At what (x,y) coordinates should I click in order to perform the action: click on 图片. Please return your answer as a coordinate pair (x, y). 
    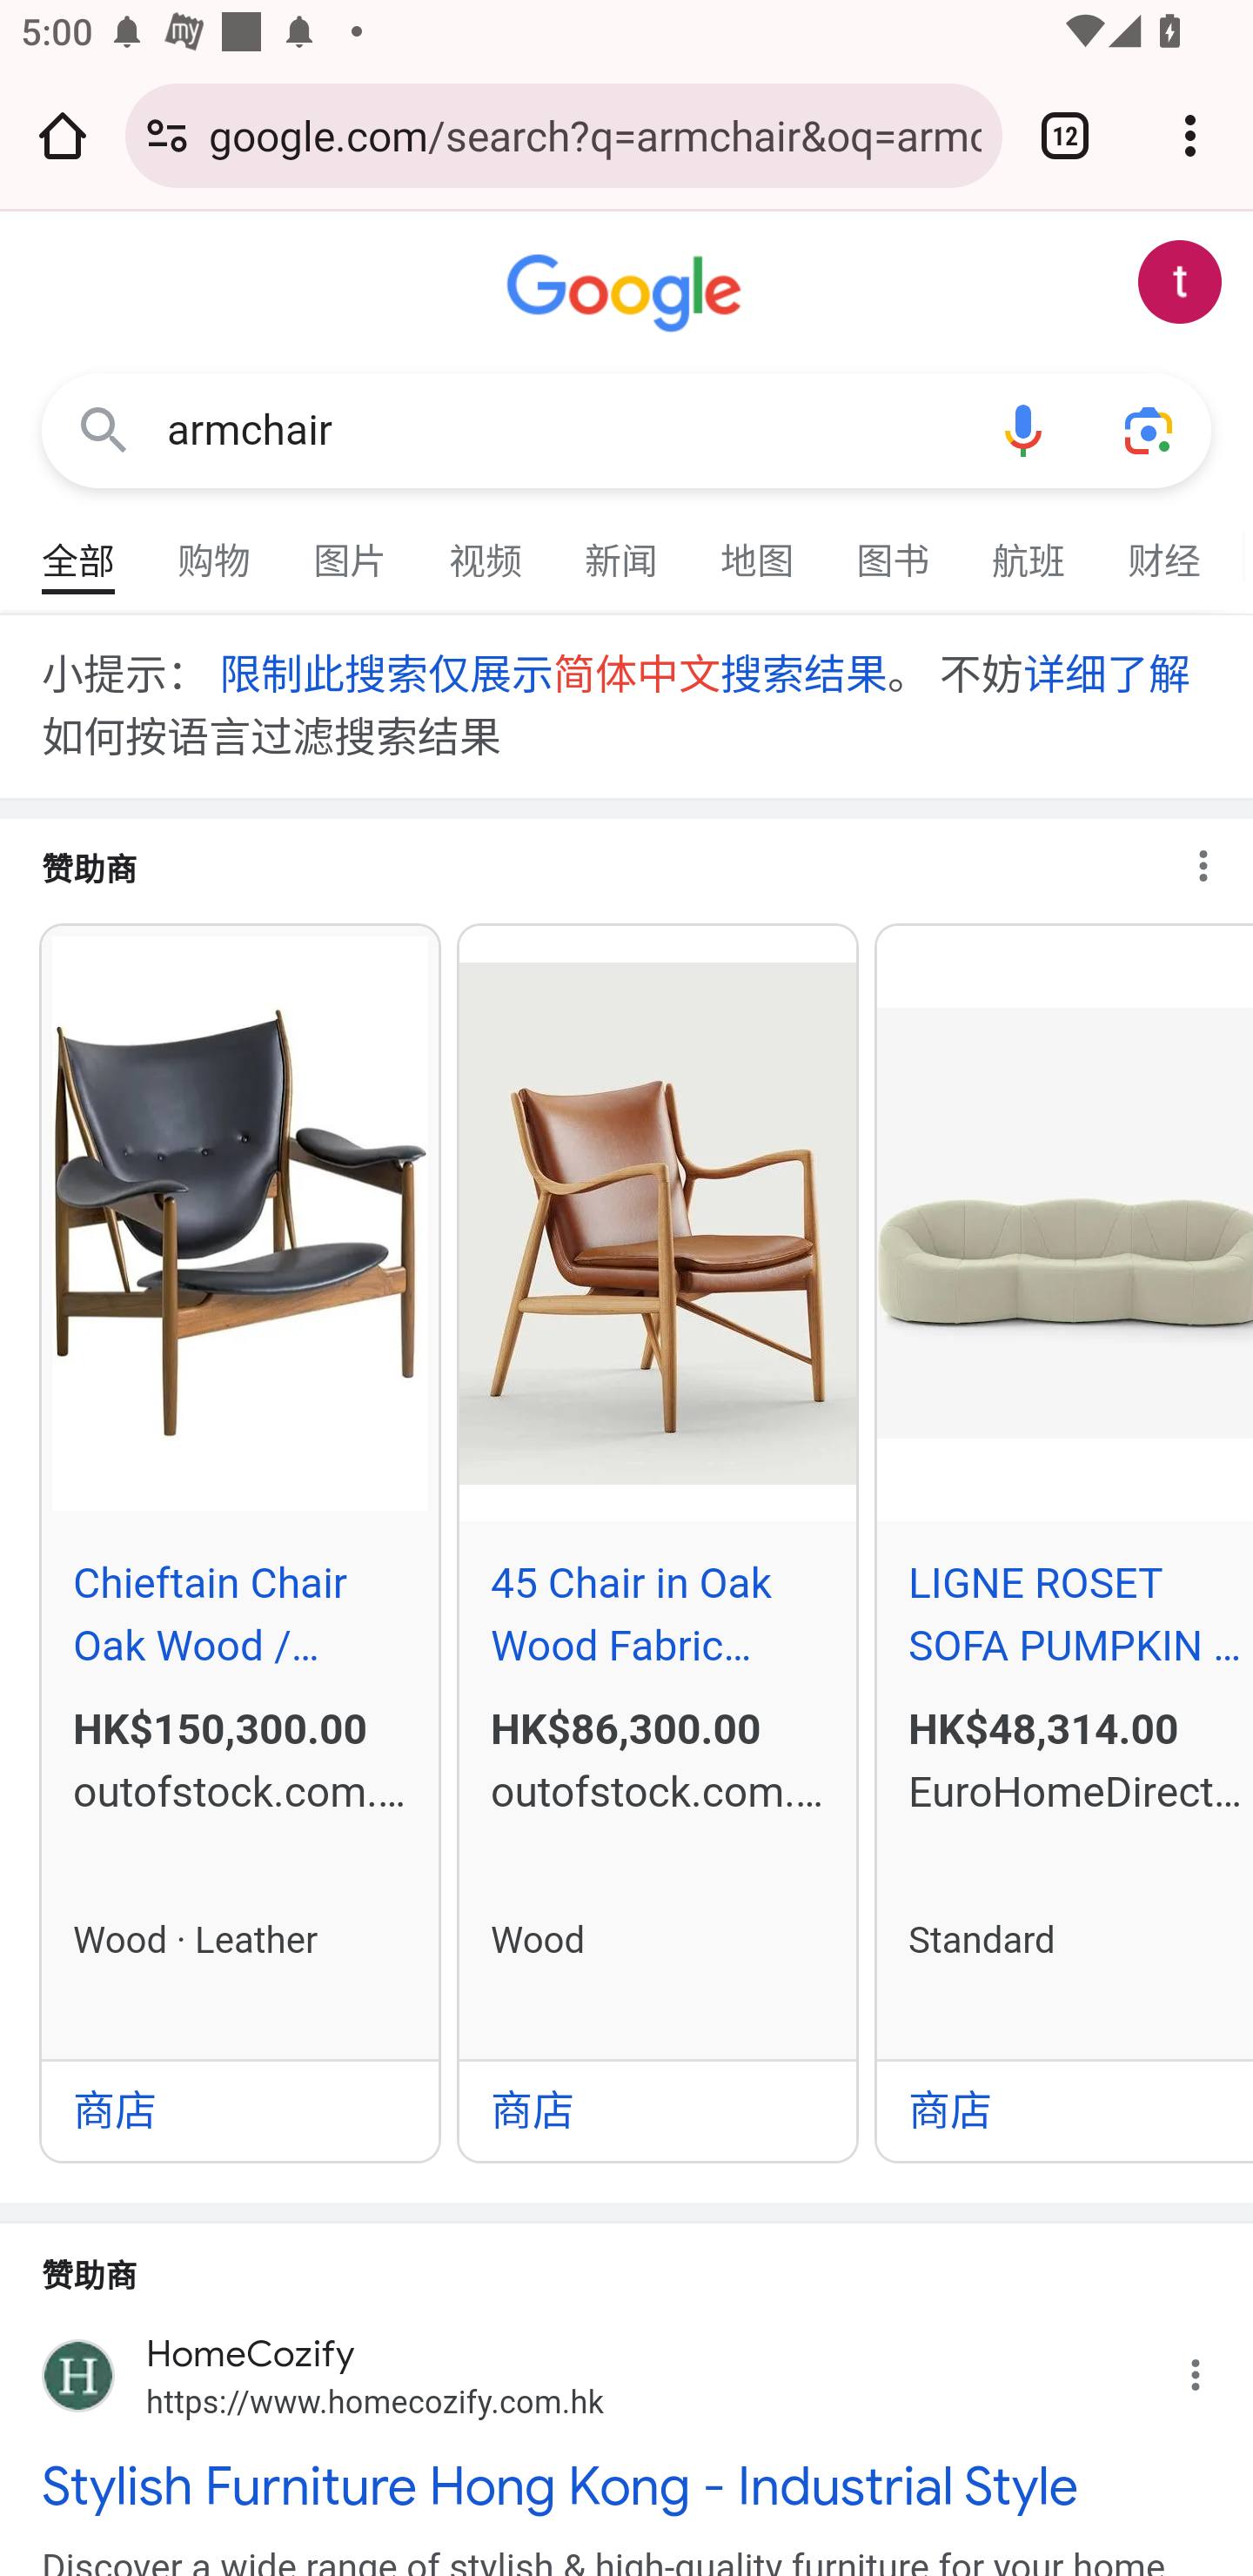
    Looking at the image, I should click on (351, 548).